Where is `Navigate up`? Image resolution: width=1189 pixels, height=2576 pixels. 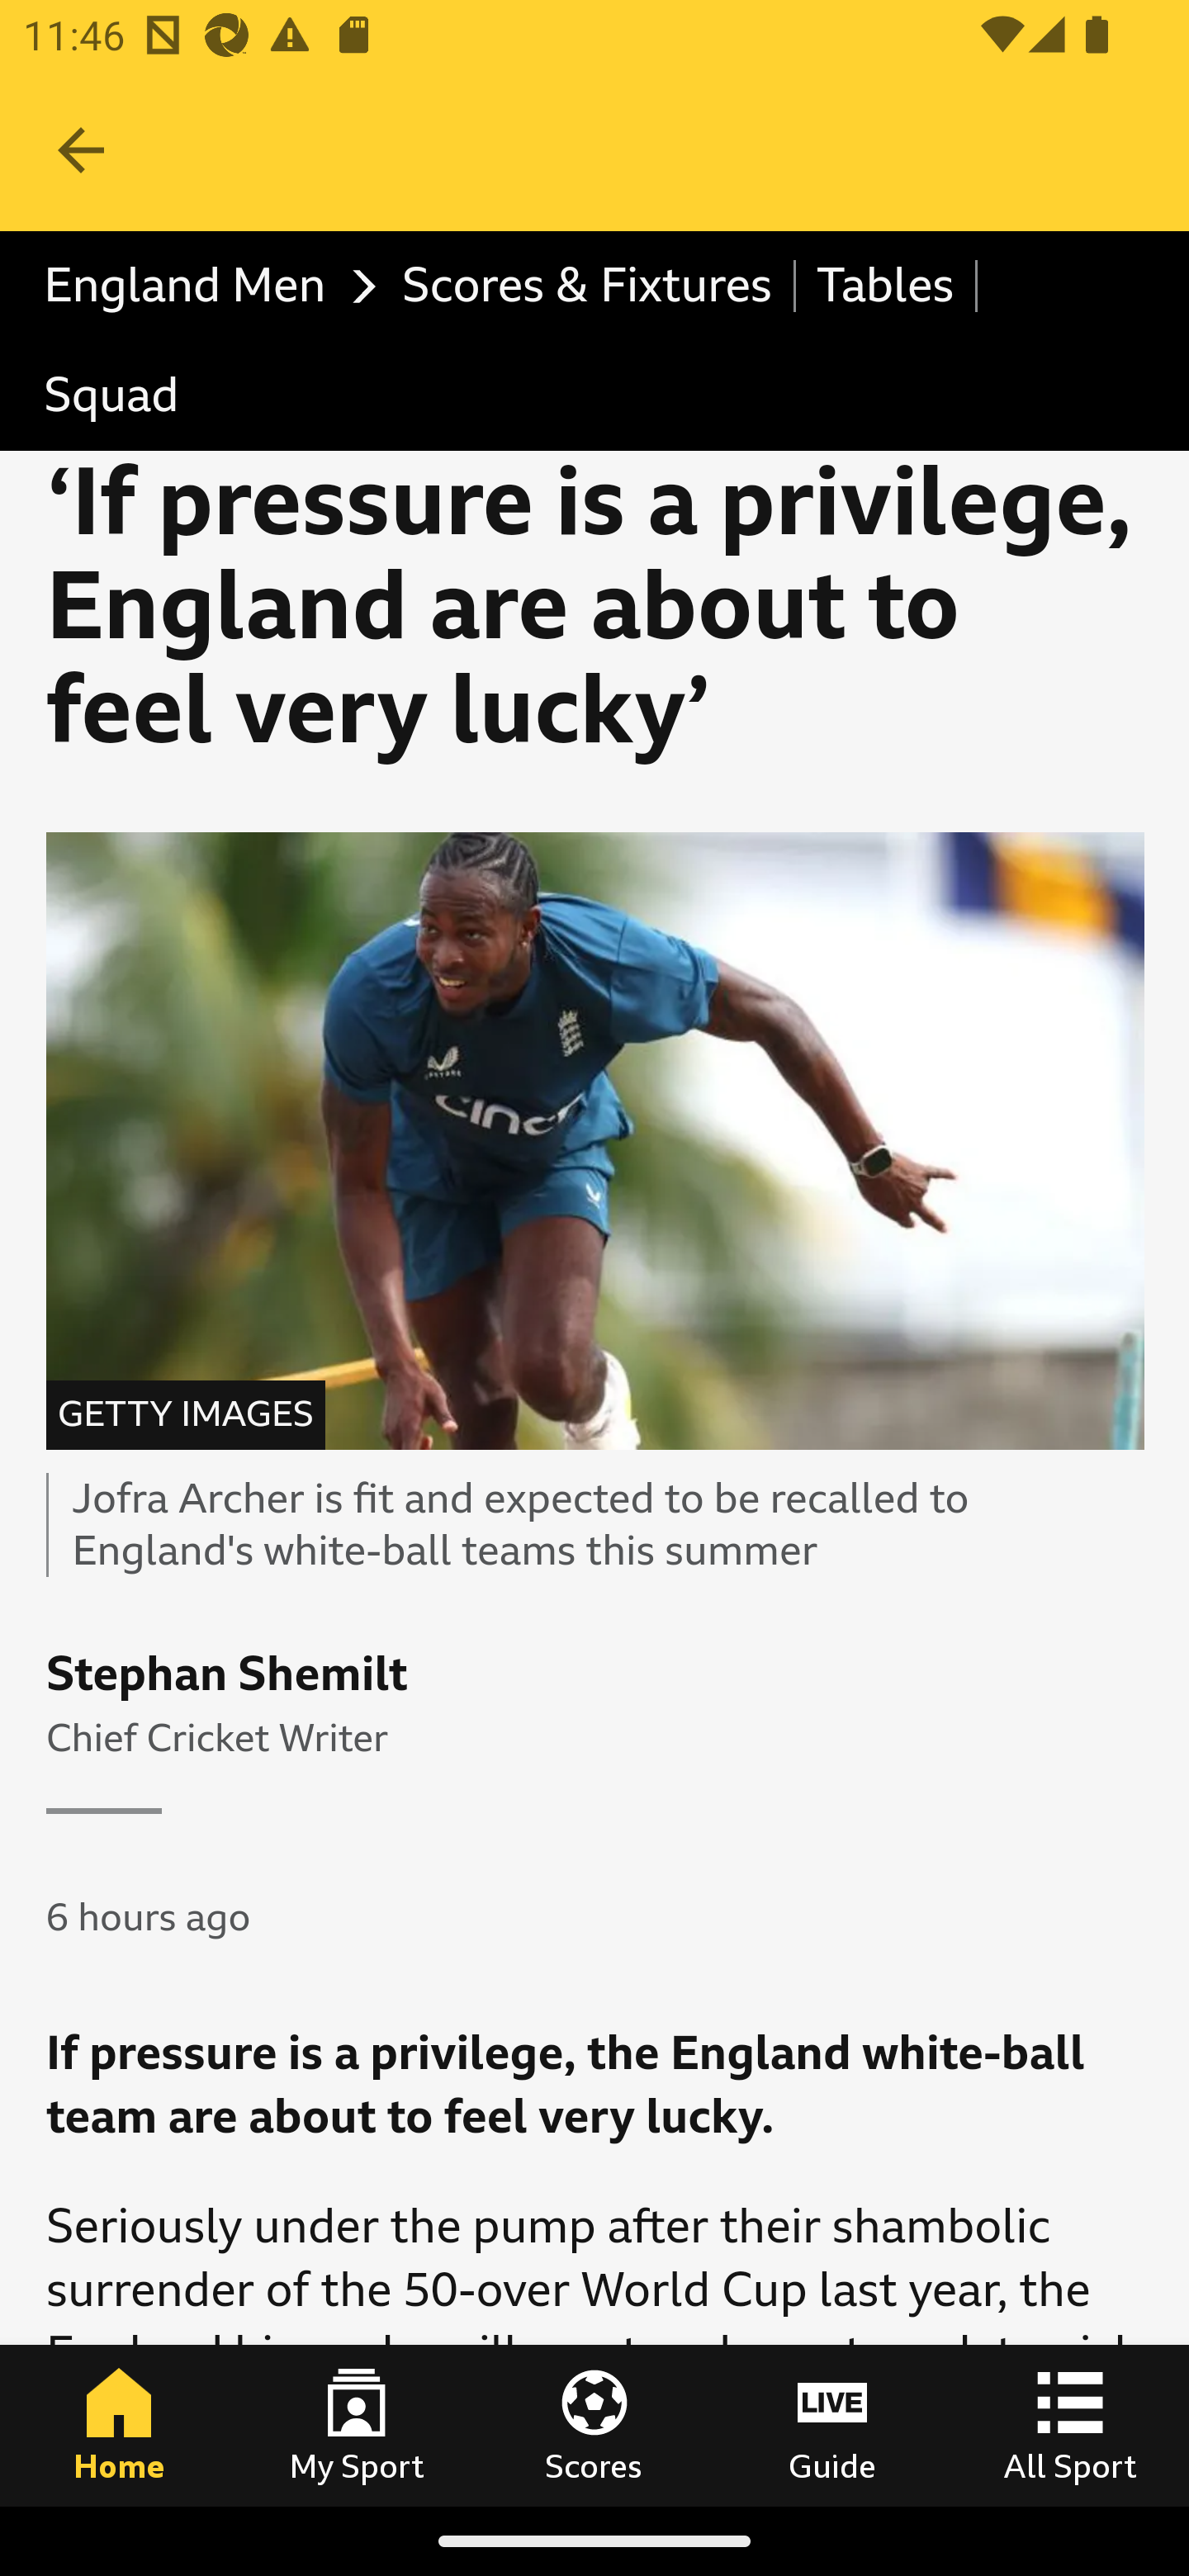 Navigate up is located at coordinates (81, 150).